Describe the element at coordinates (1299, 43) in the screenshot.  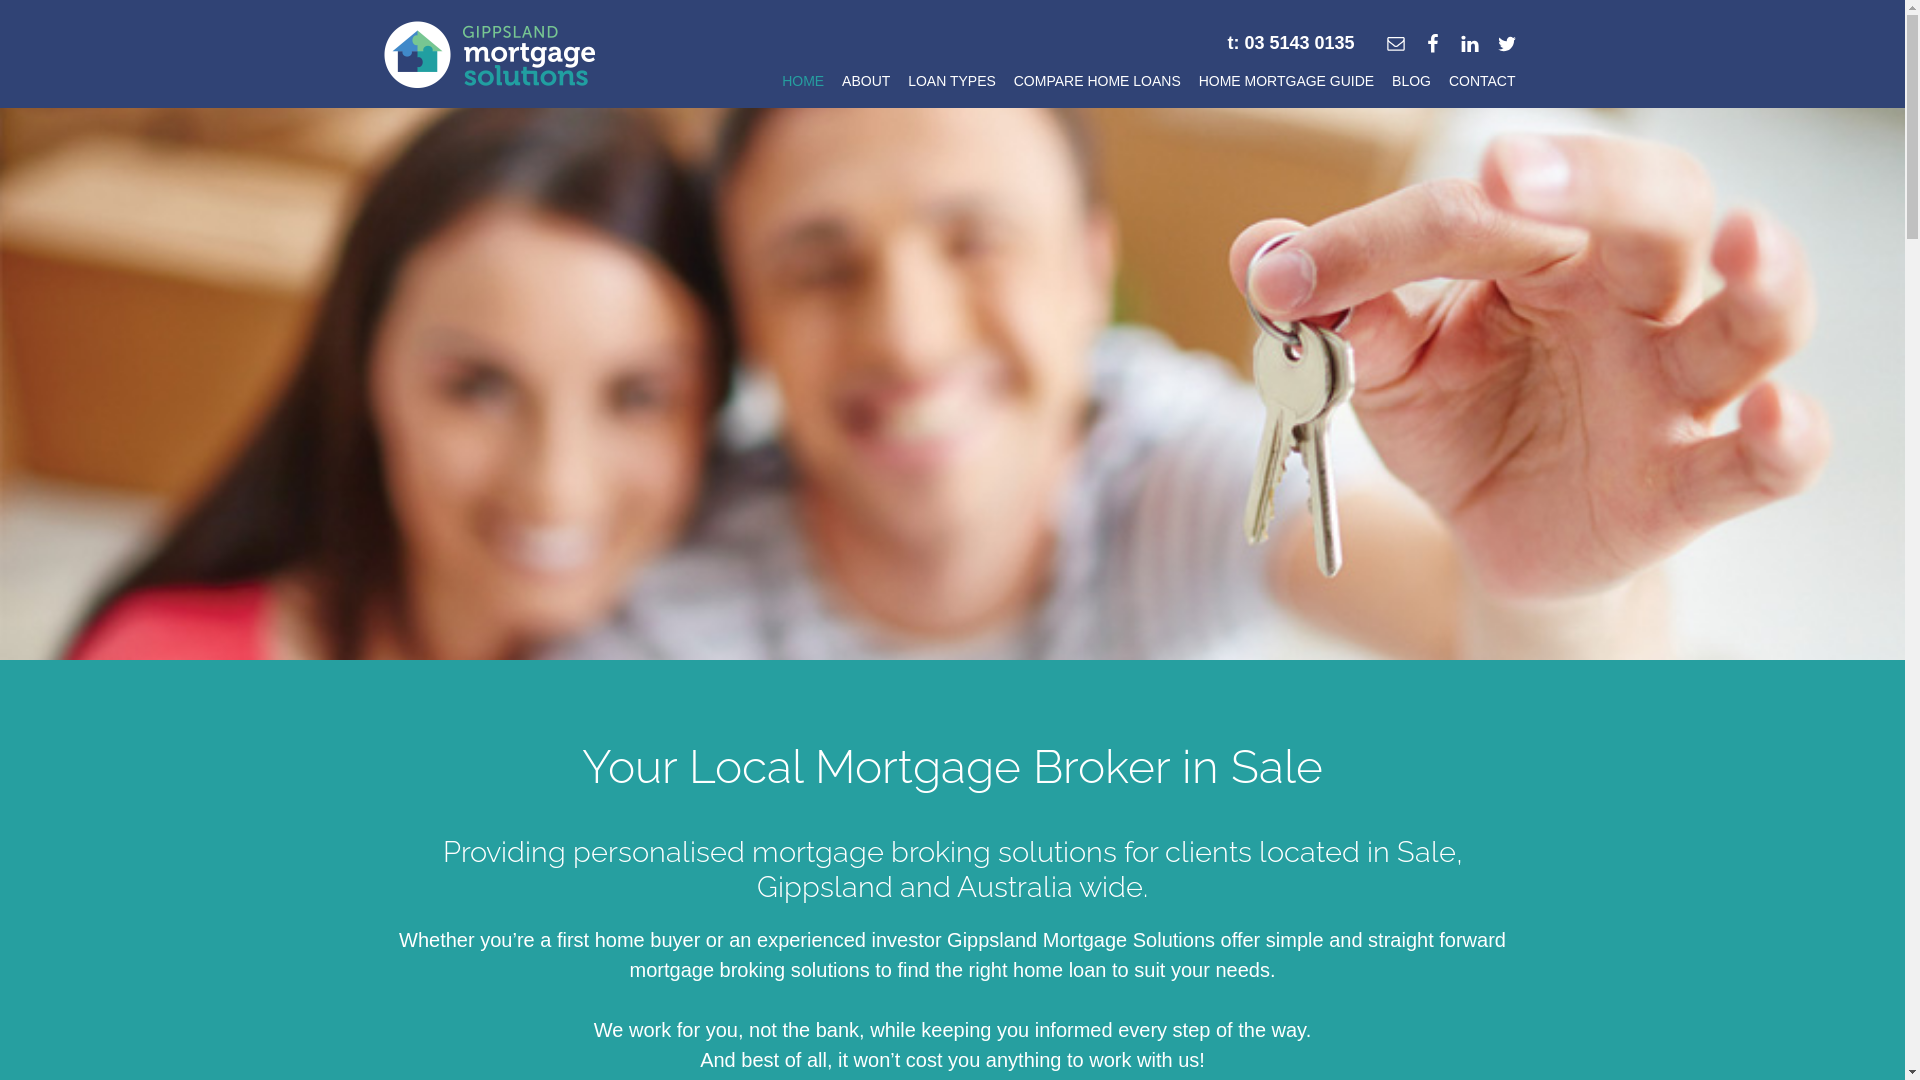
I see `03 5143 0135` at that location.